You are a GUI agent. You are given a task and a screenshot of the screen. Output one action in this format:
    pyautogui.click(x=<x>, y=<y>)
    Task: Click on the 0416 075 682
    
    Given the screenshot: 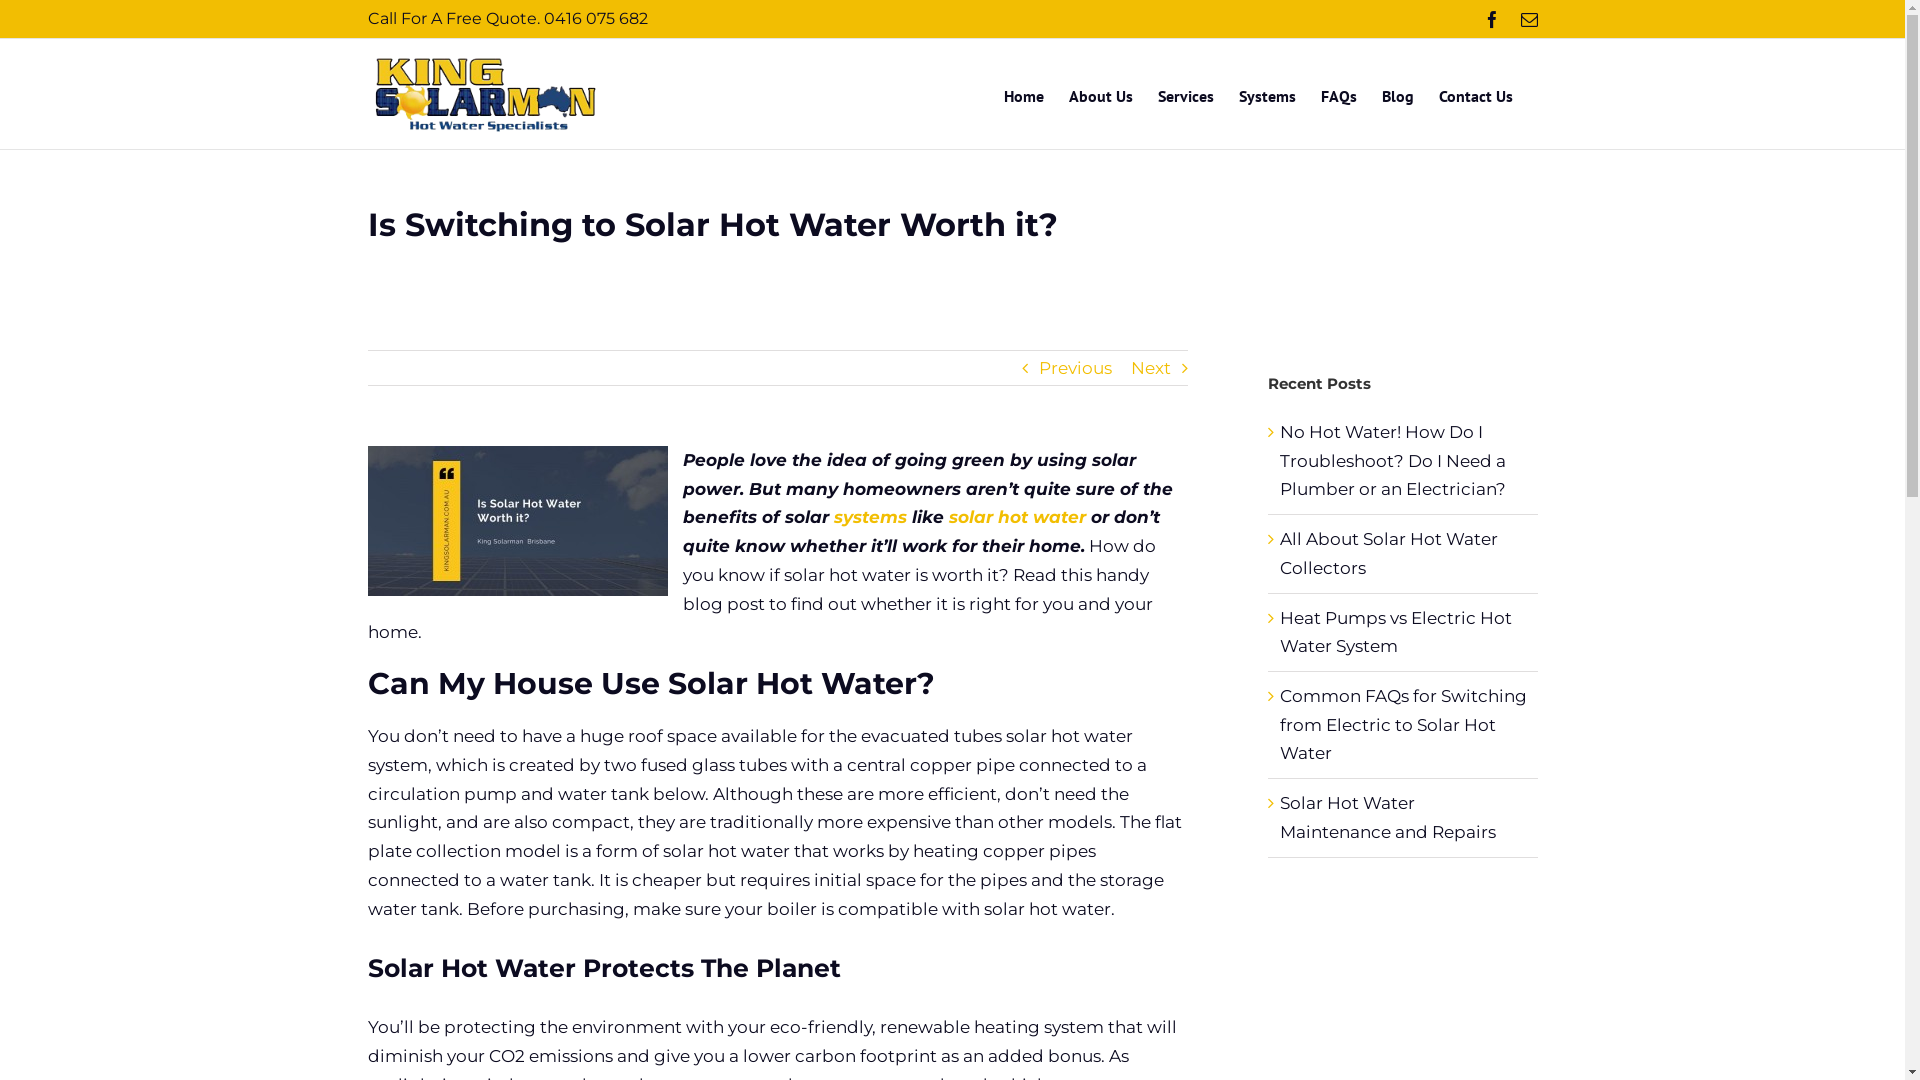 What is the action you would take?
    pyautogui.click(x=596, y=18)
    